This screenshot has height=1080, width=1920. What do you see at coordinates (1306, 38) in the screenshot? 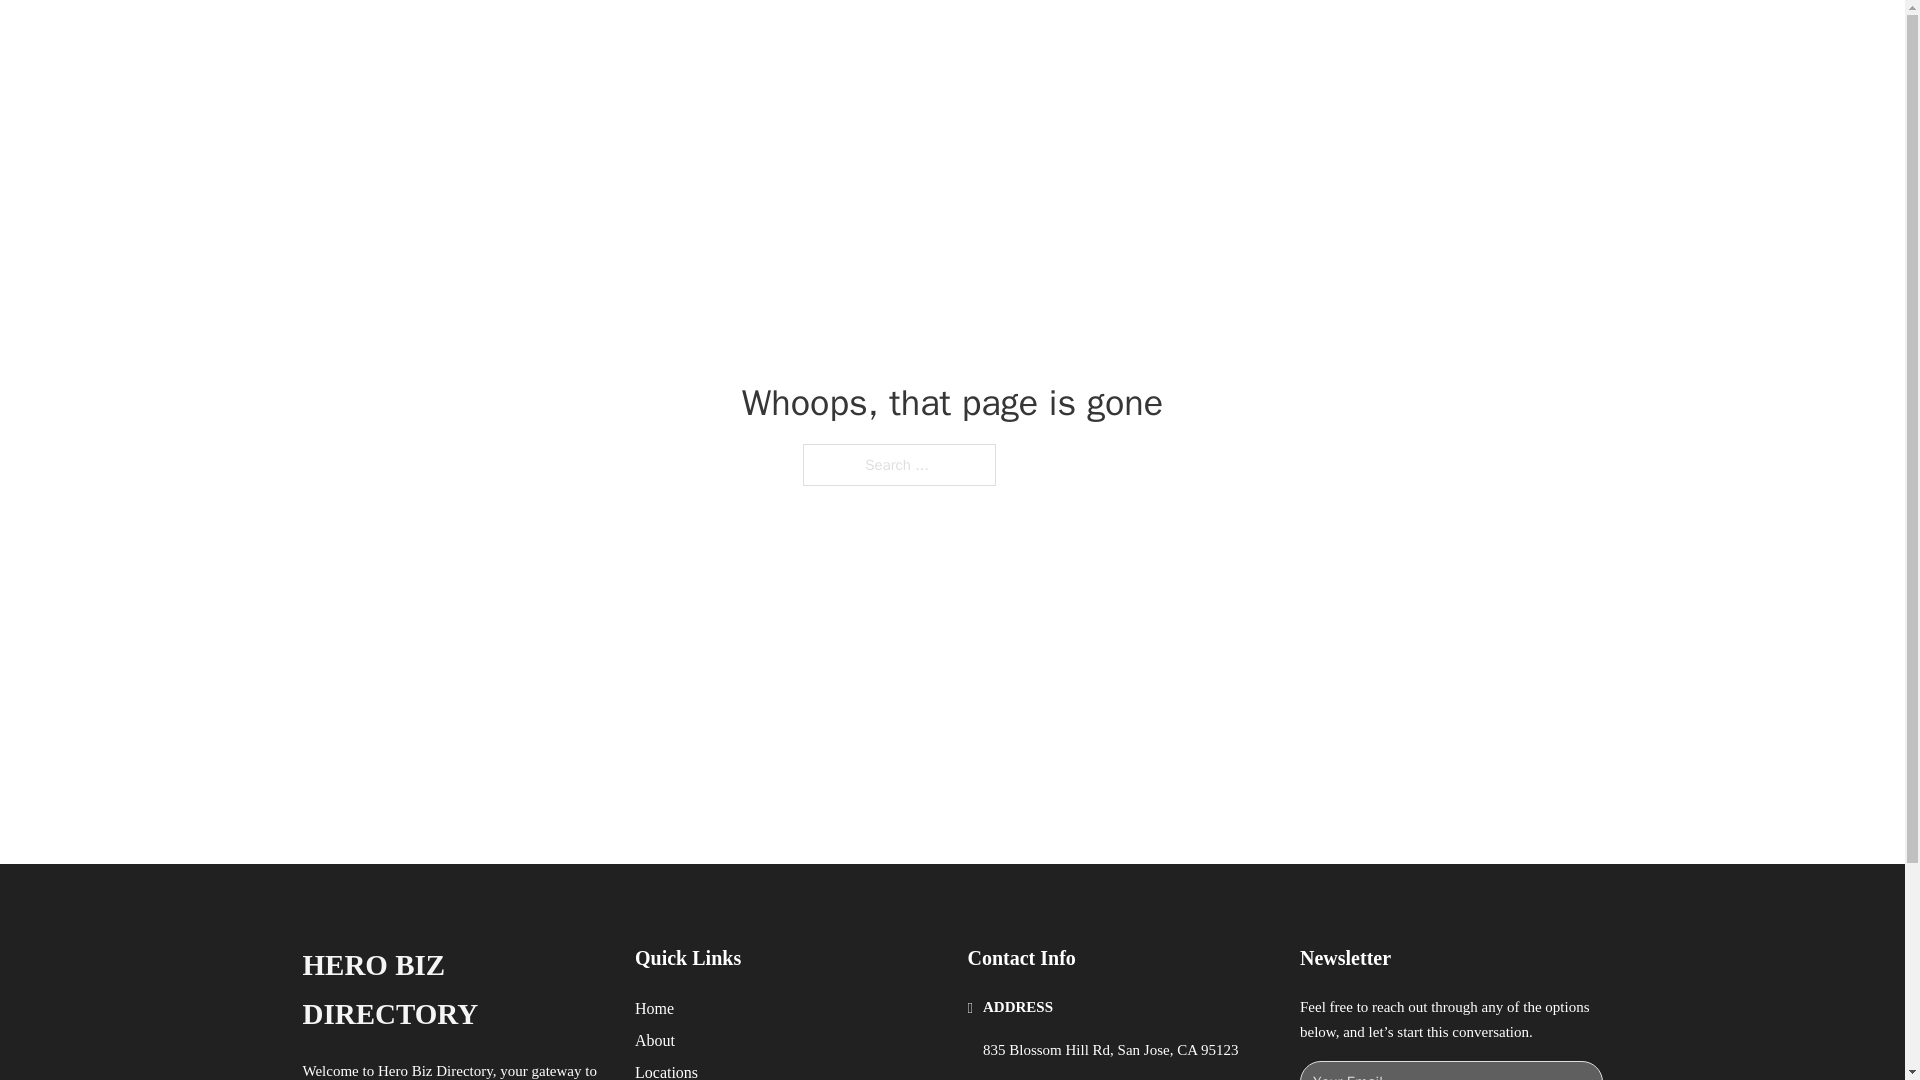
I see `LOCATIONS` at bounding box center [1306, 38].